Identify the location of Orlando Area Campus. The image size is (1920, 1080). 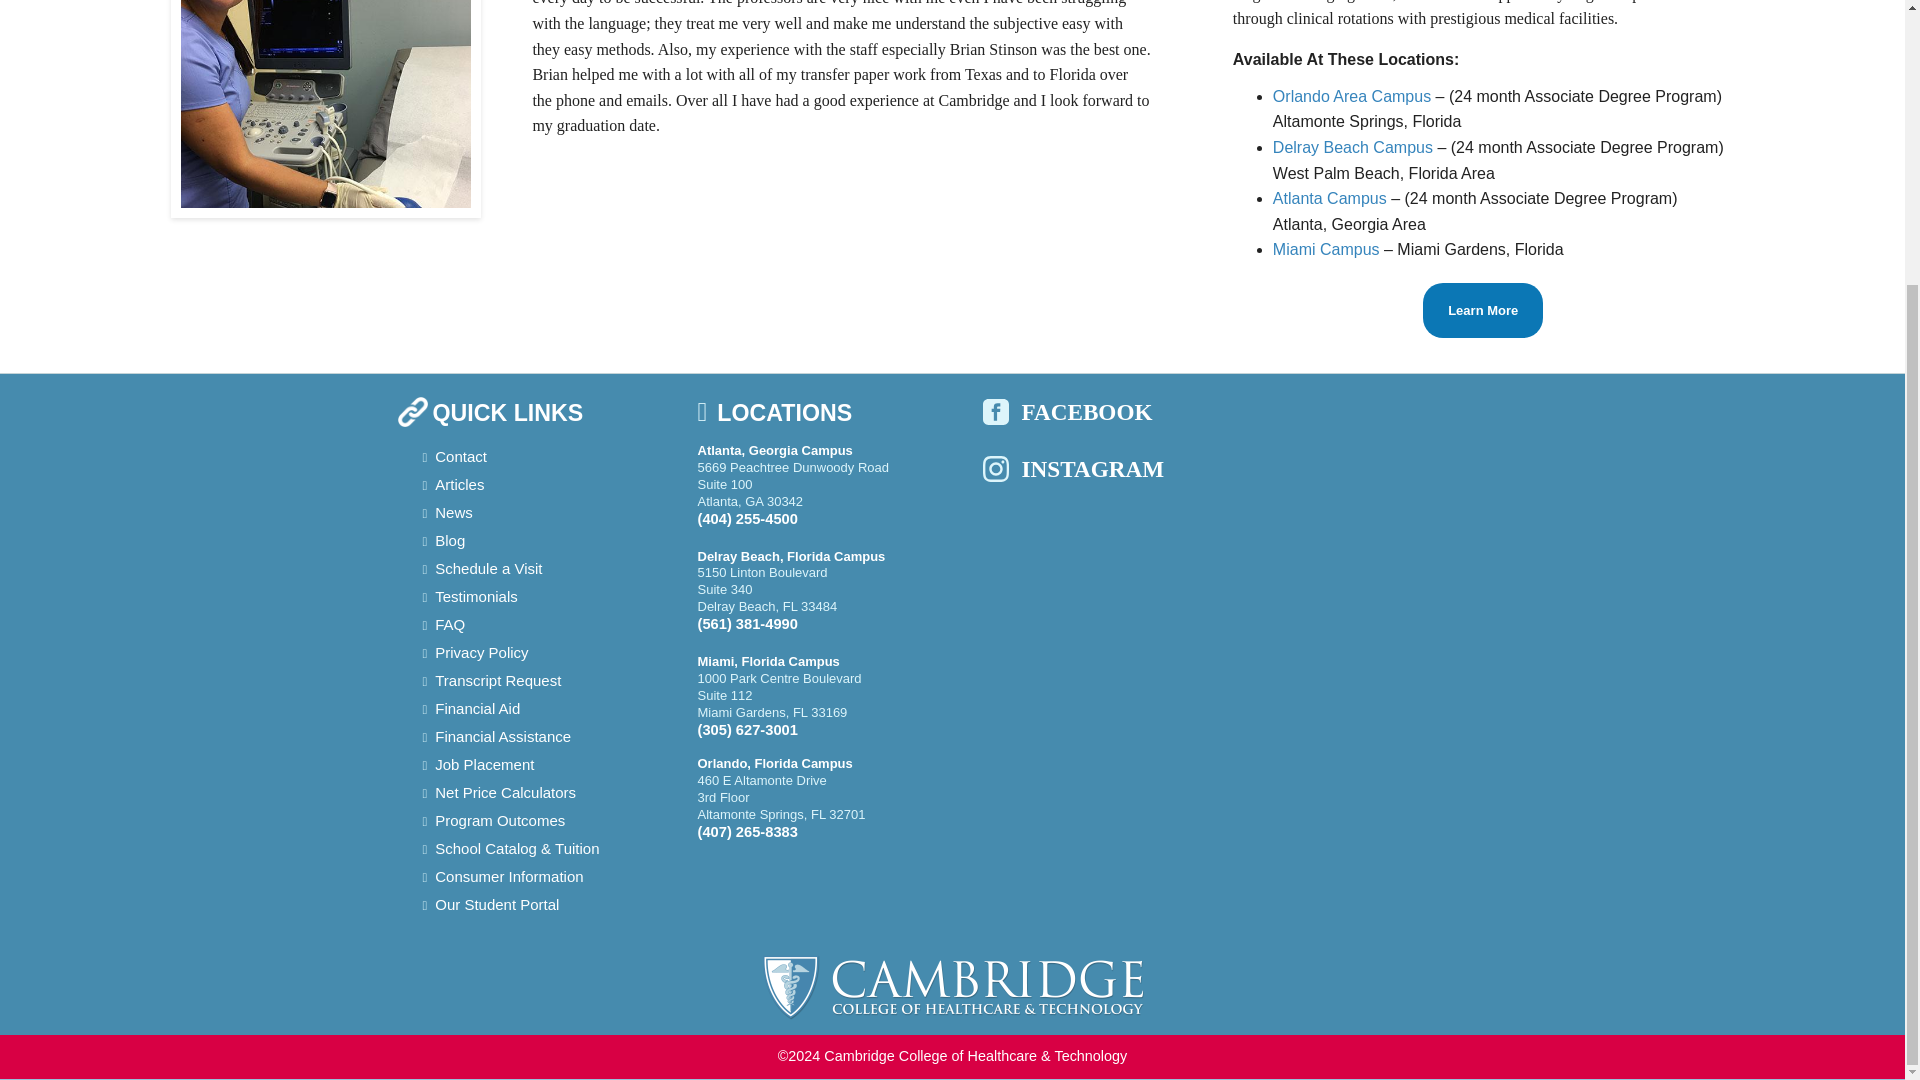
(1351, 96).